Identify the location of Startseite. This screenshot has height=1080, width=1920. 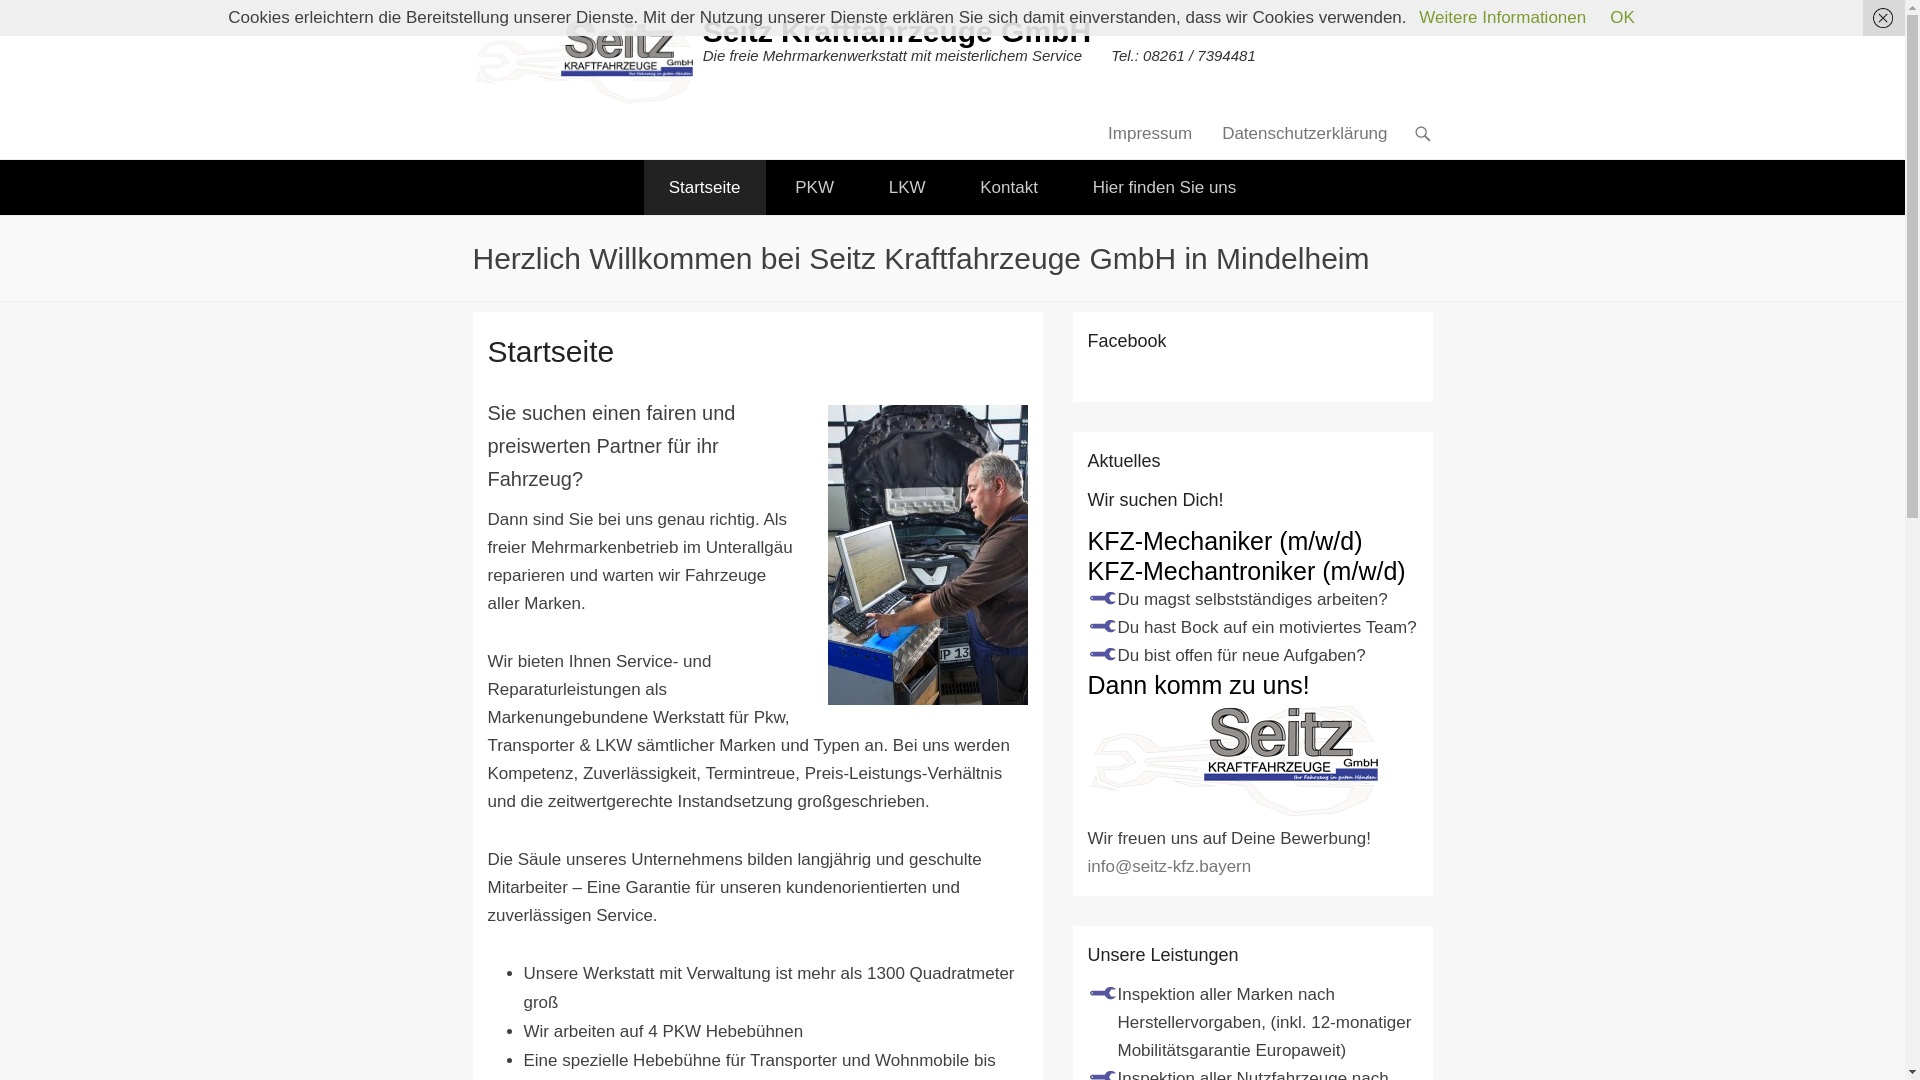
(552, 352).